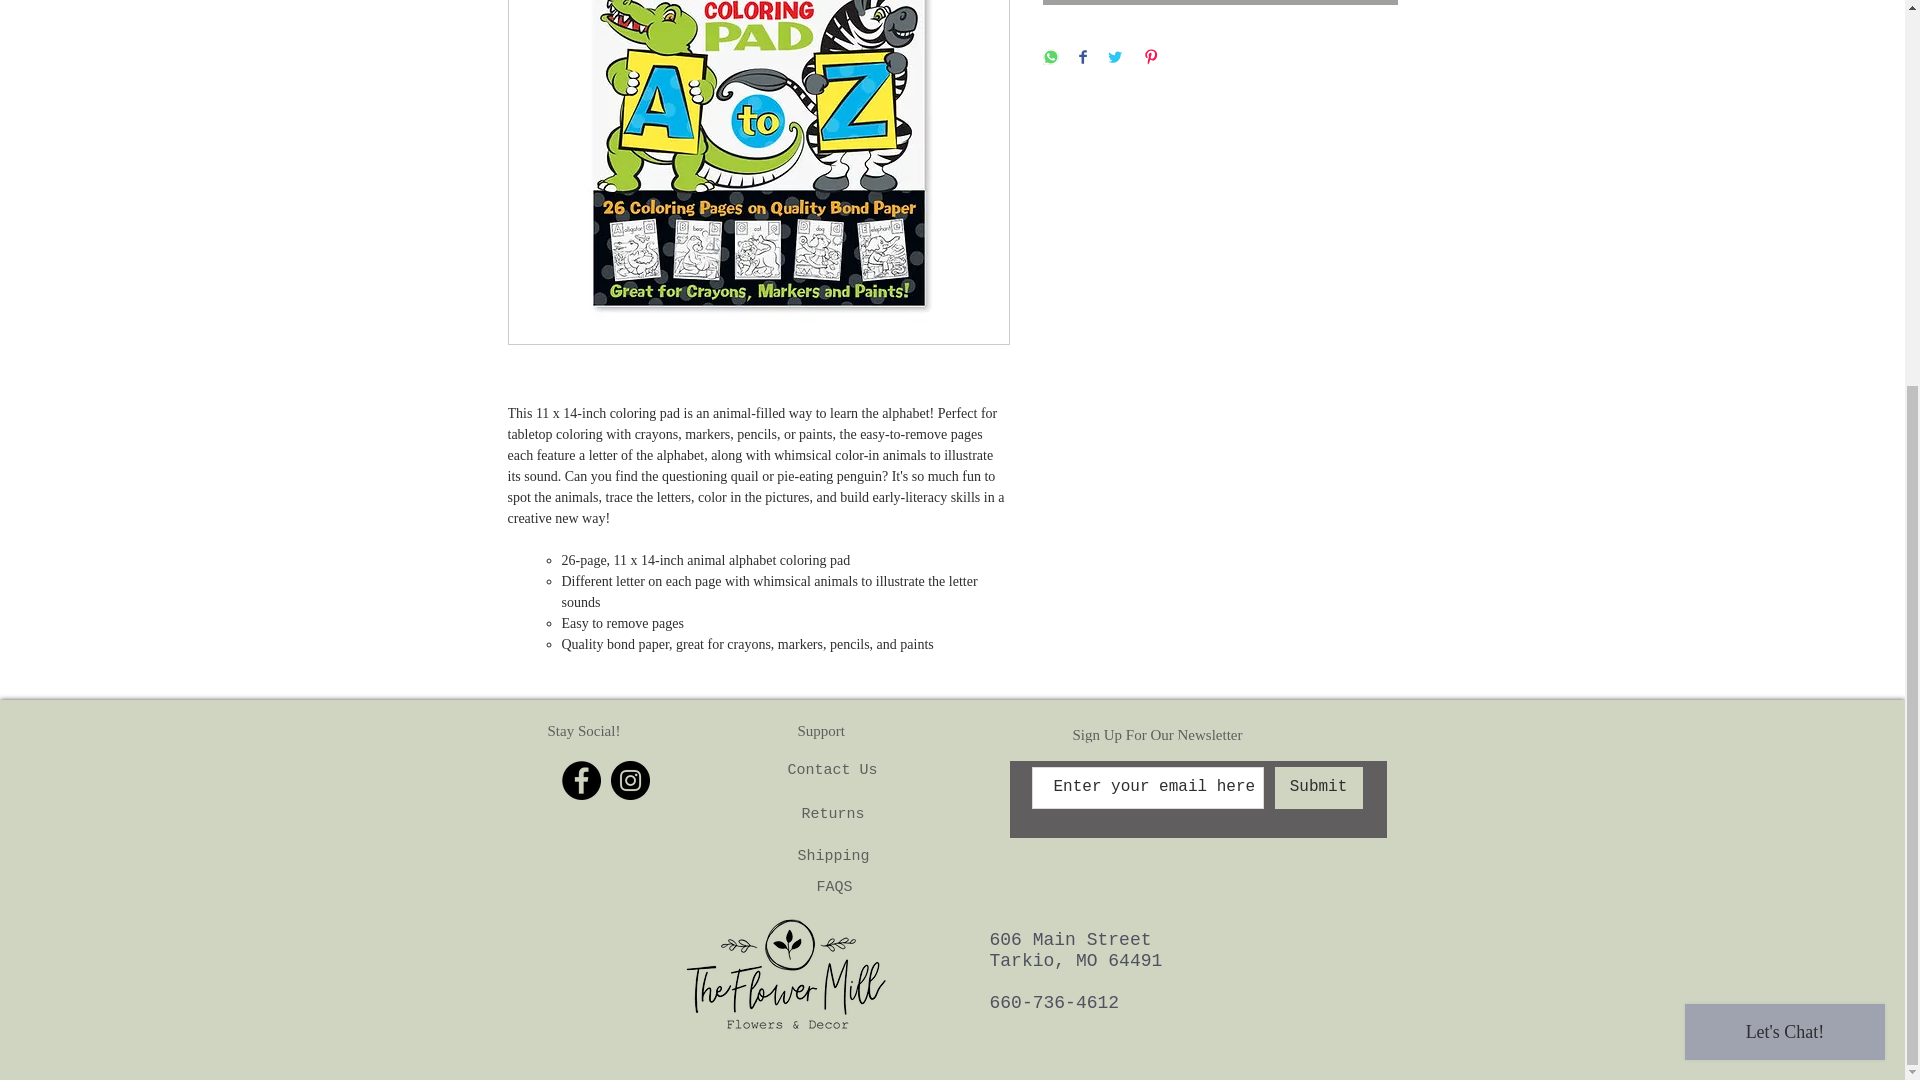  What do you see at coordinates (1318, 787) in the screenshot?
I see `Submit` at bounding box center [1318, 787].